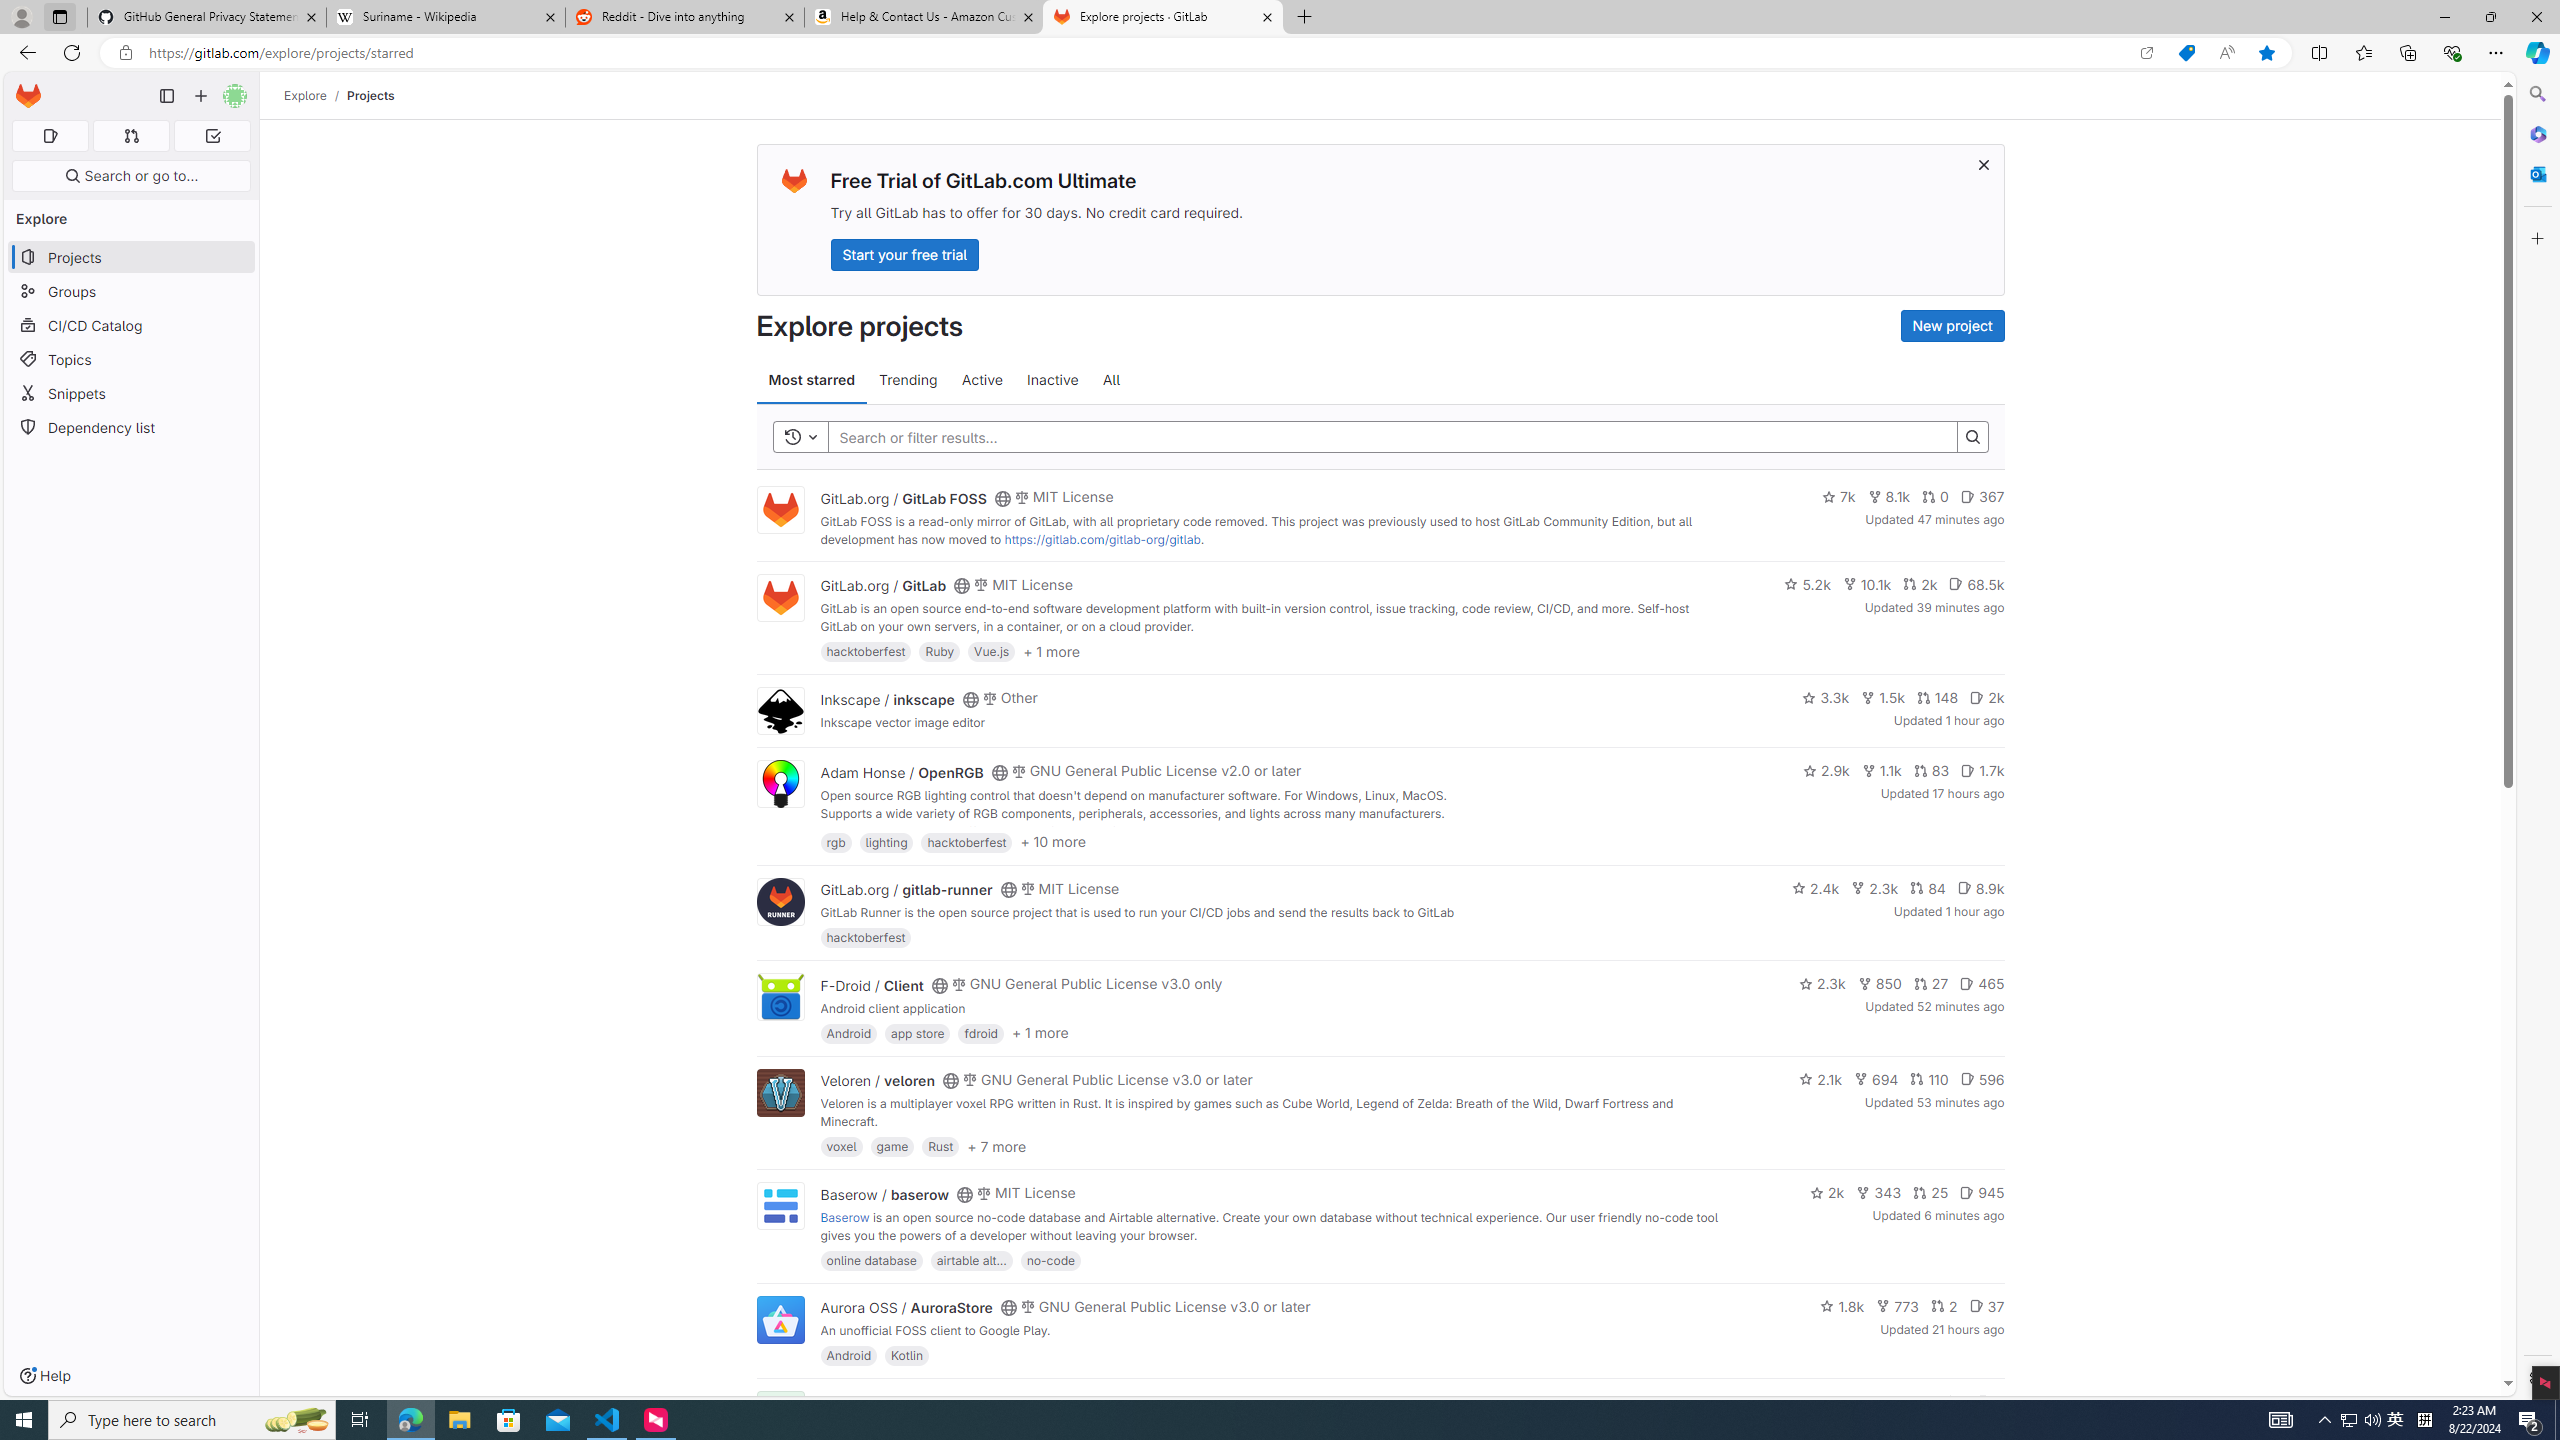  What do you see at coordinates (1976, 584) in the screenshot?
I see `68.5k` at bounding box center [1976, 584].